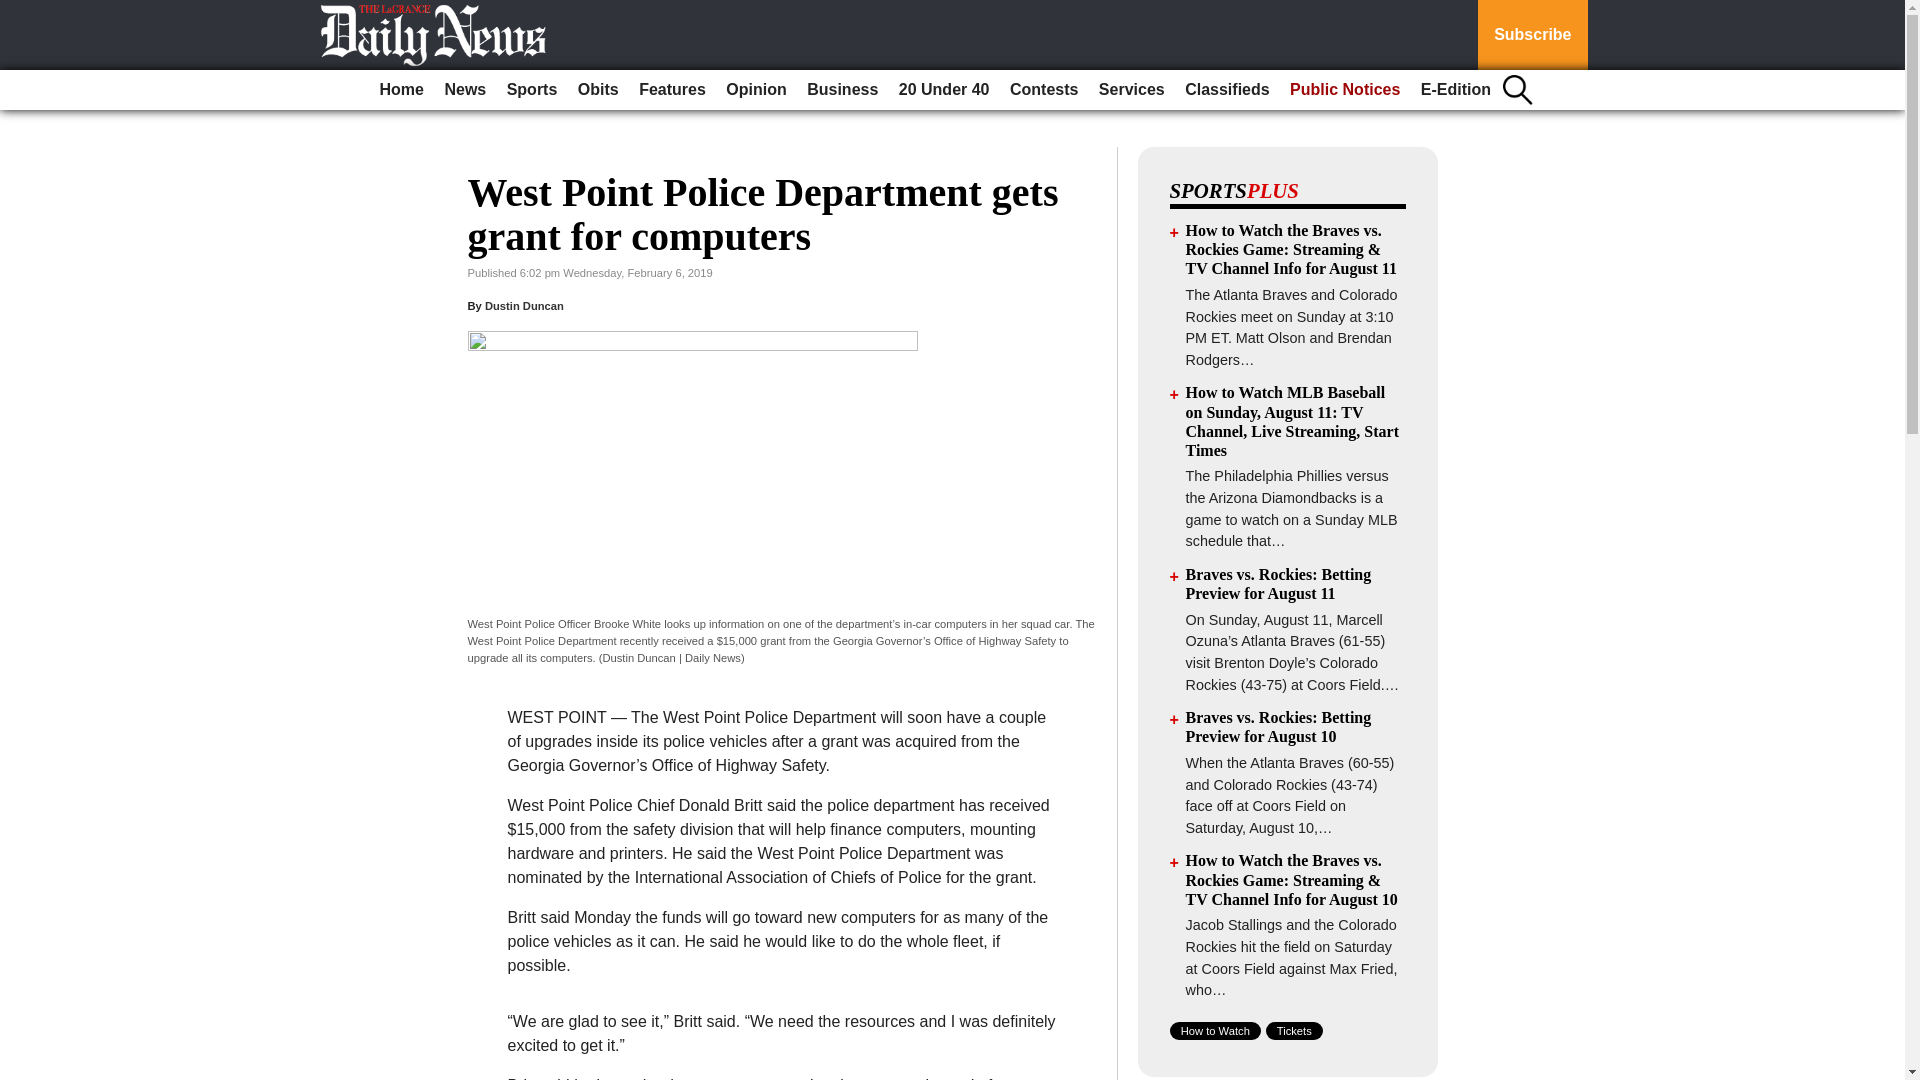 The image size is (1920, 1080). What do you see at coordinates (1044, 90) in the screenshot?
I see `Contests` at bounding box center [1044, 90].